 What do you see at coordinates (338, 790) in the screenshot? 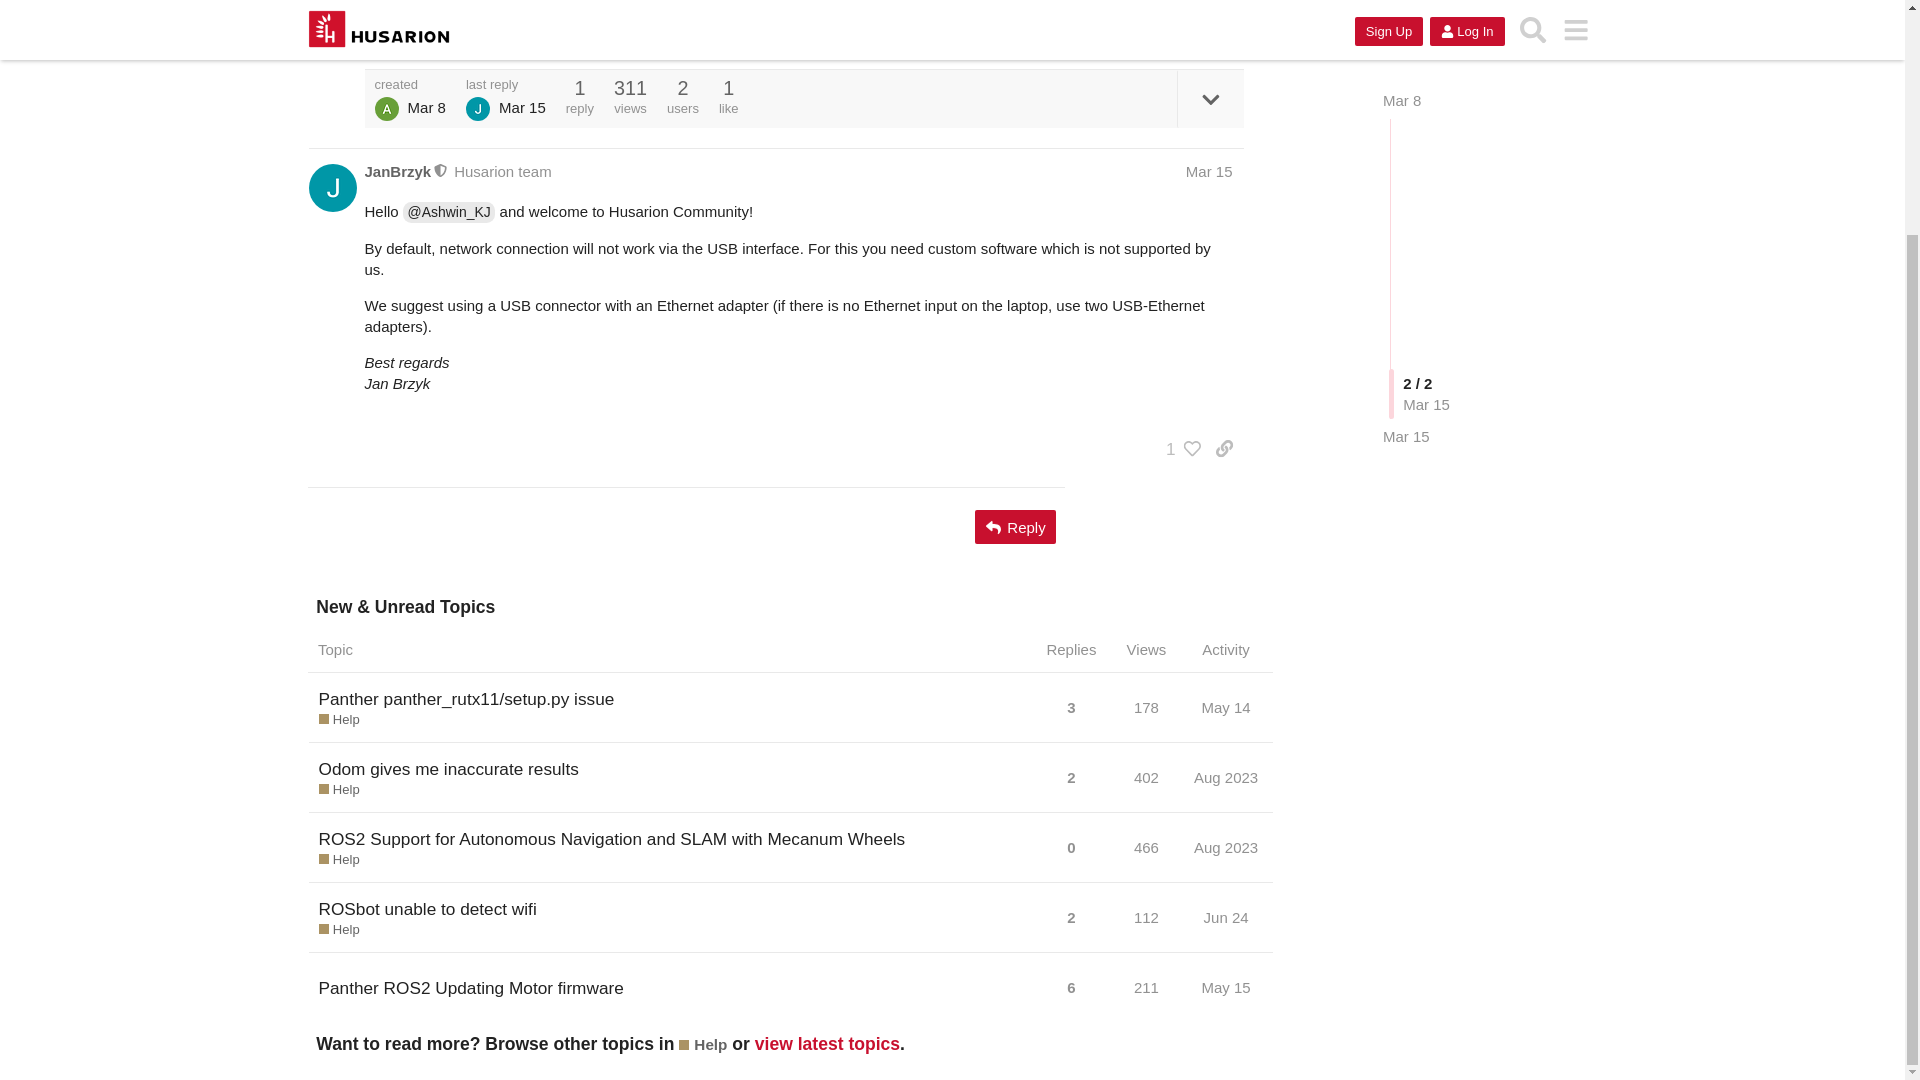
I see `Help` at bounding box center [338, 790].